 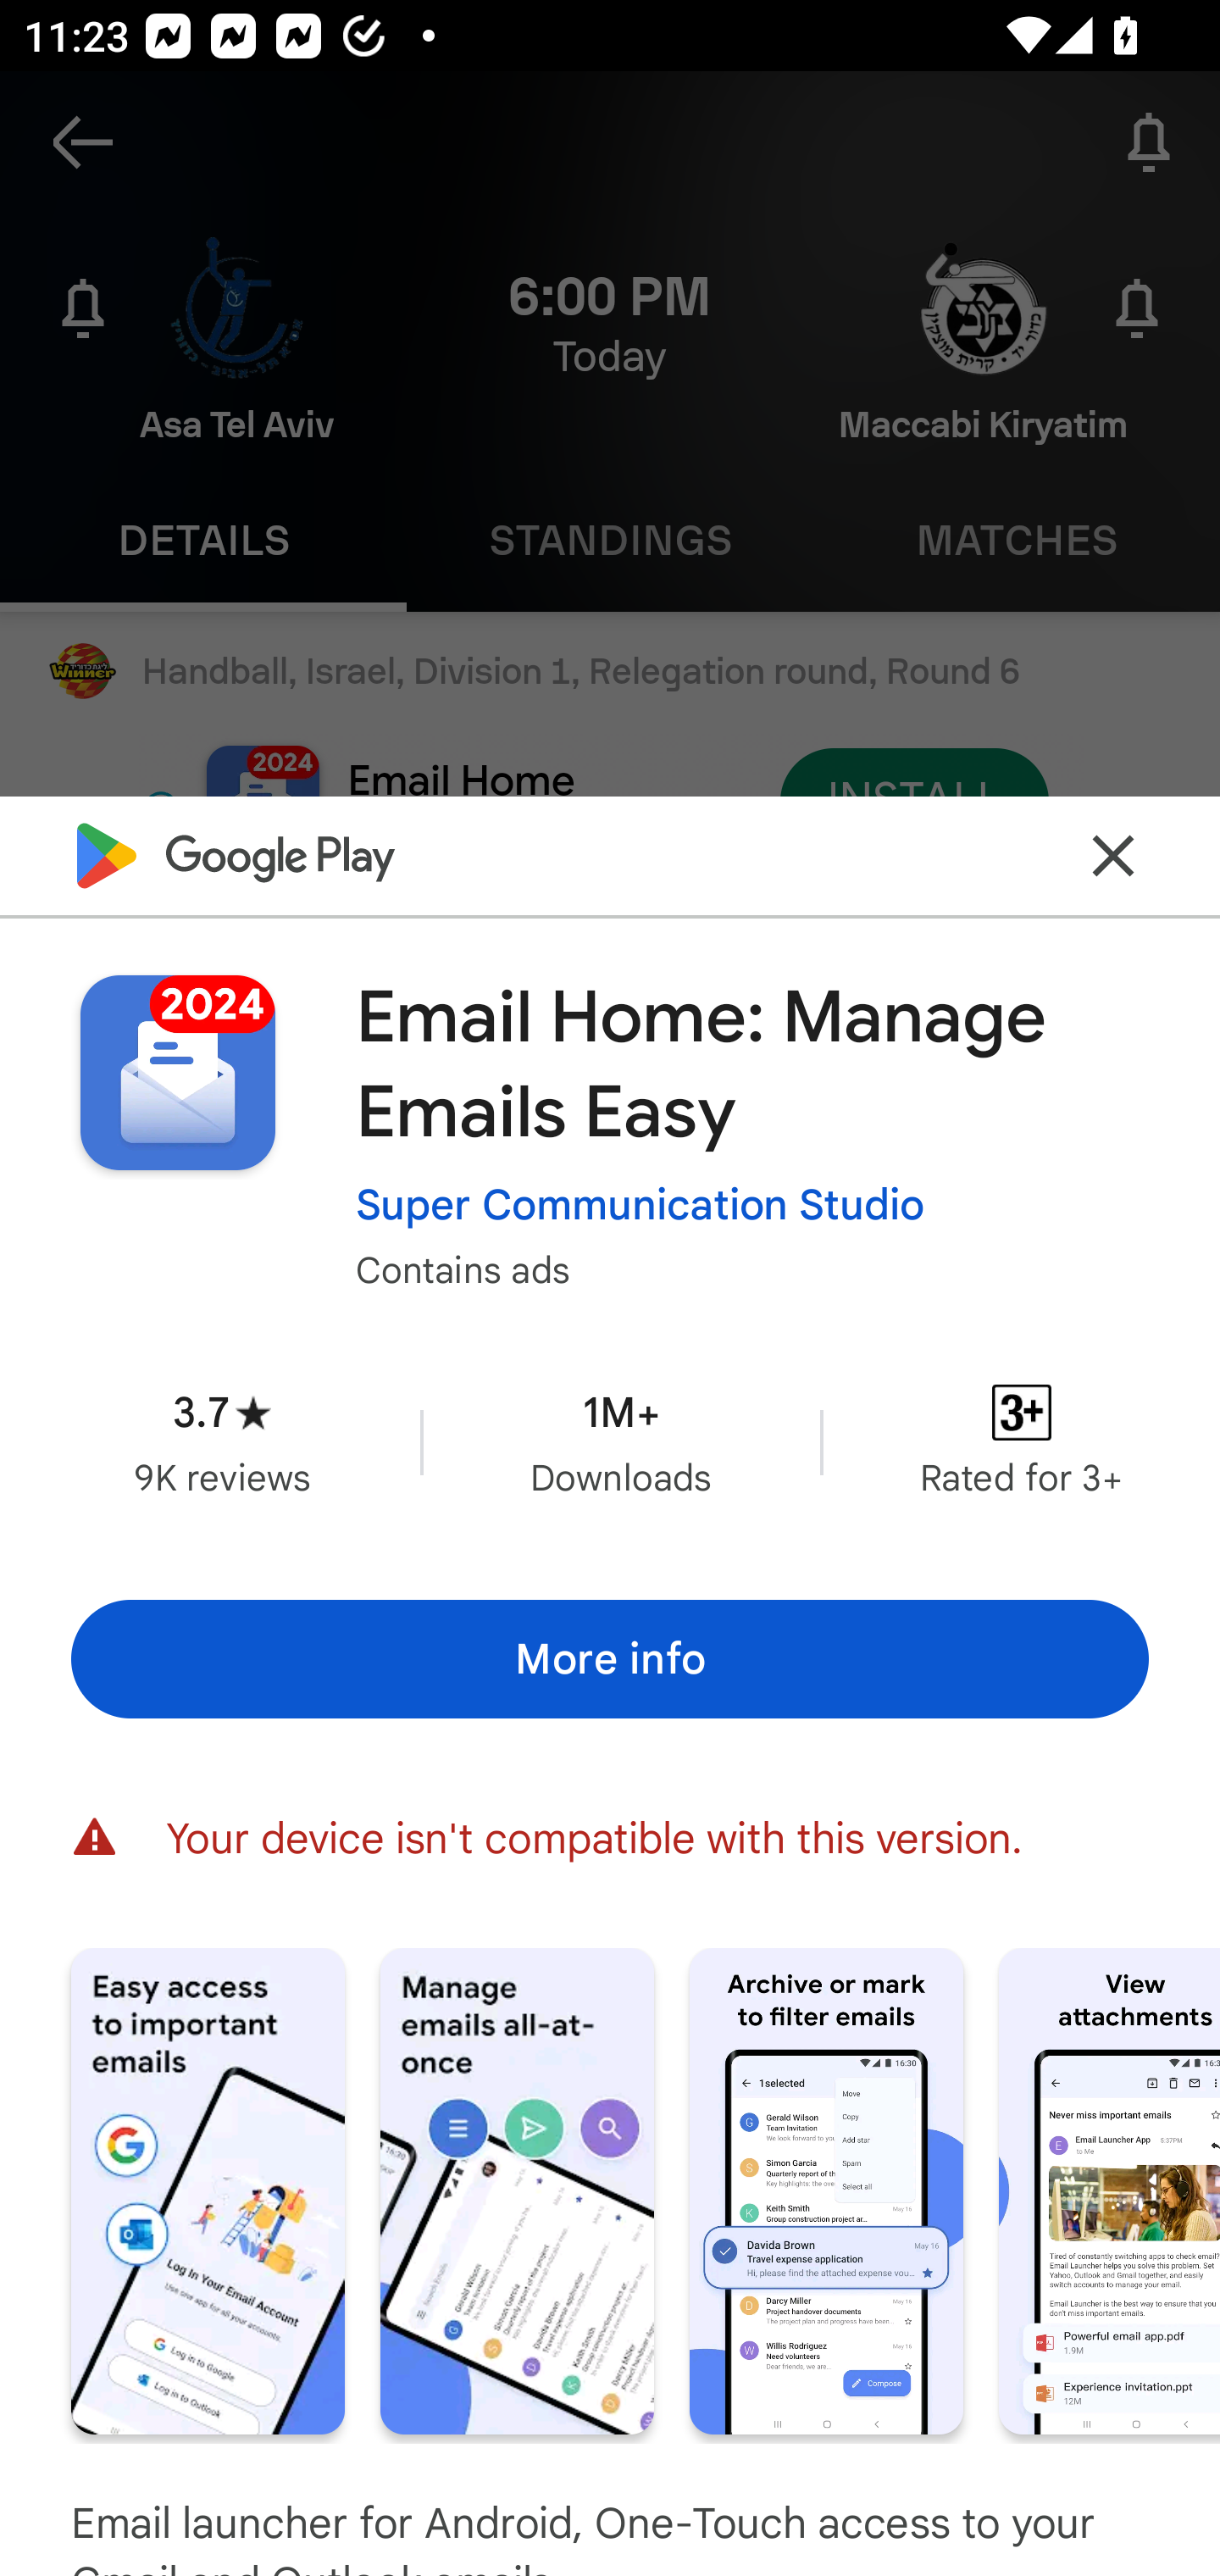 I want to click on Screenshot "4" of "6", so click(x=1110, y=2190).